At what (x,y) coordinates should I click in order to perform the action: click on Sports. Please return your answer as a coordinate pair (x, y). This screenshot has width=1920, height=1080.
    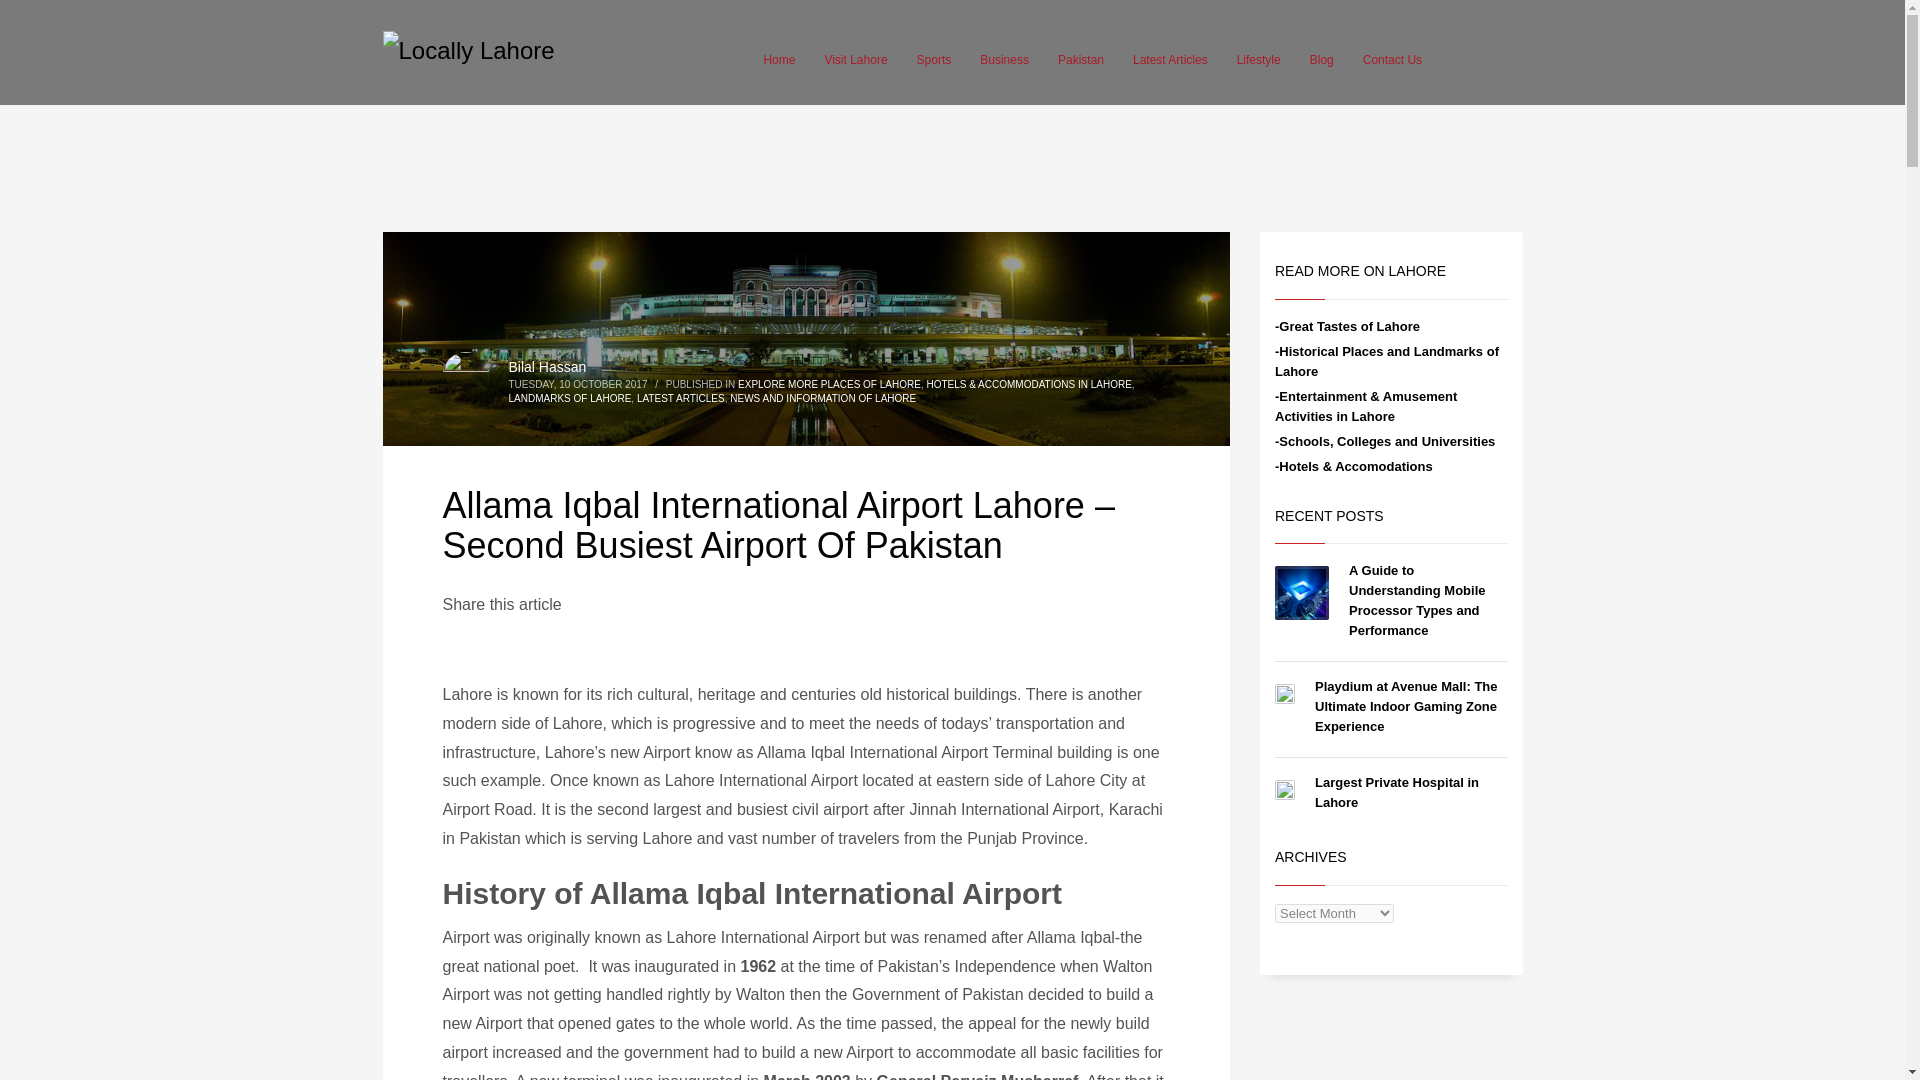
    Looking at the image, I should click on (934, 60).